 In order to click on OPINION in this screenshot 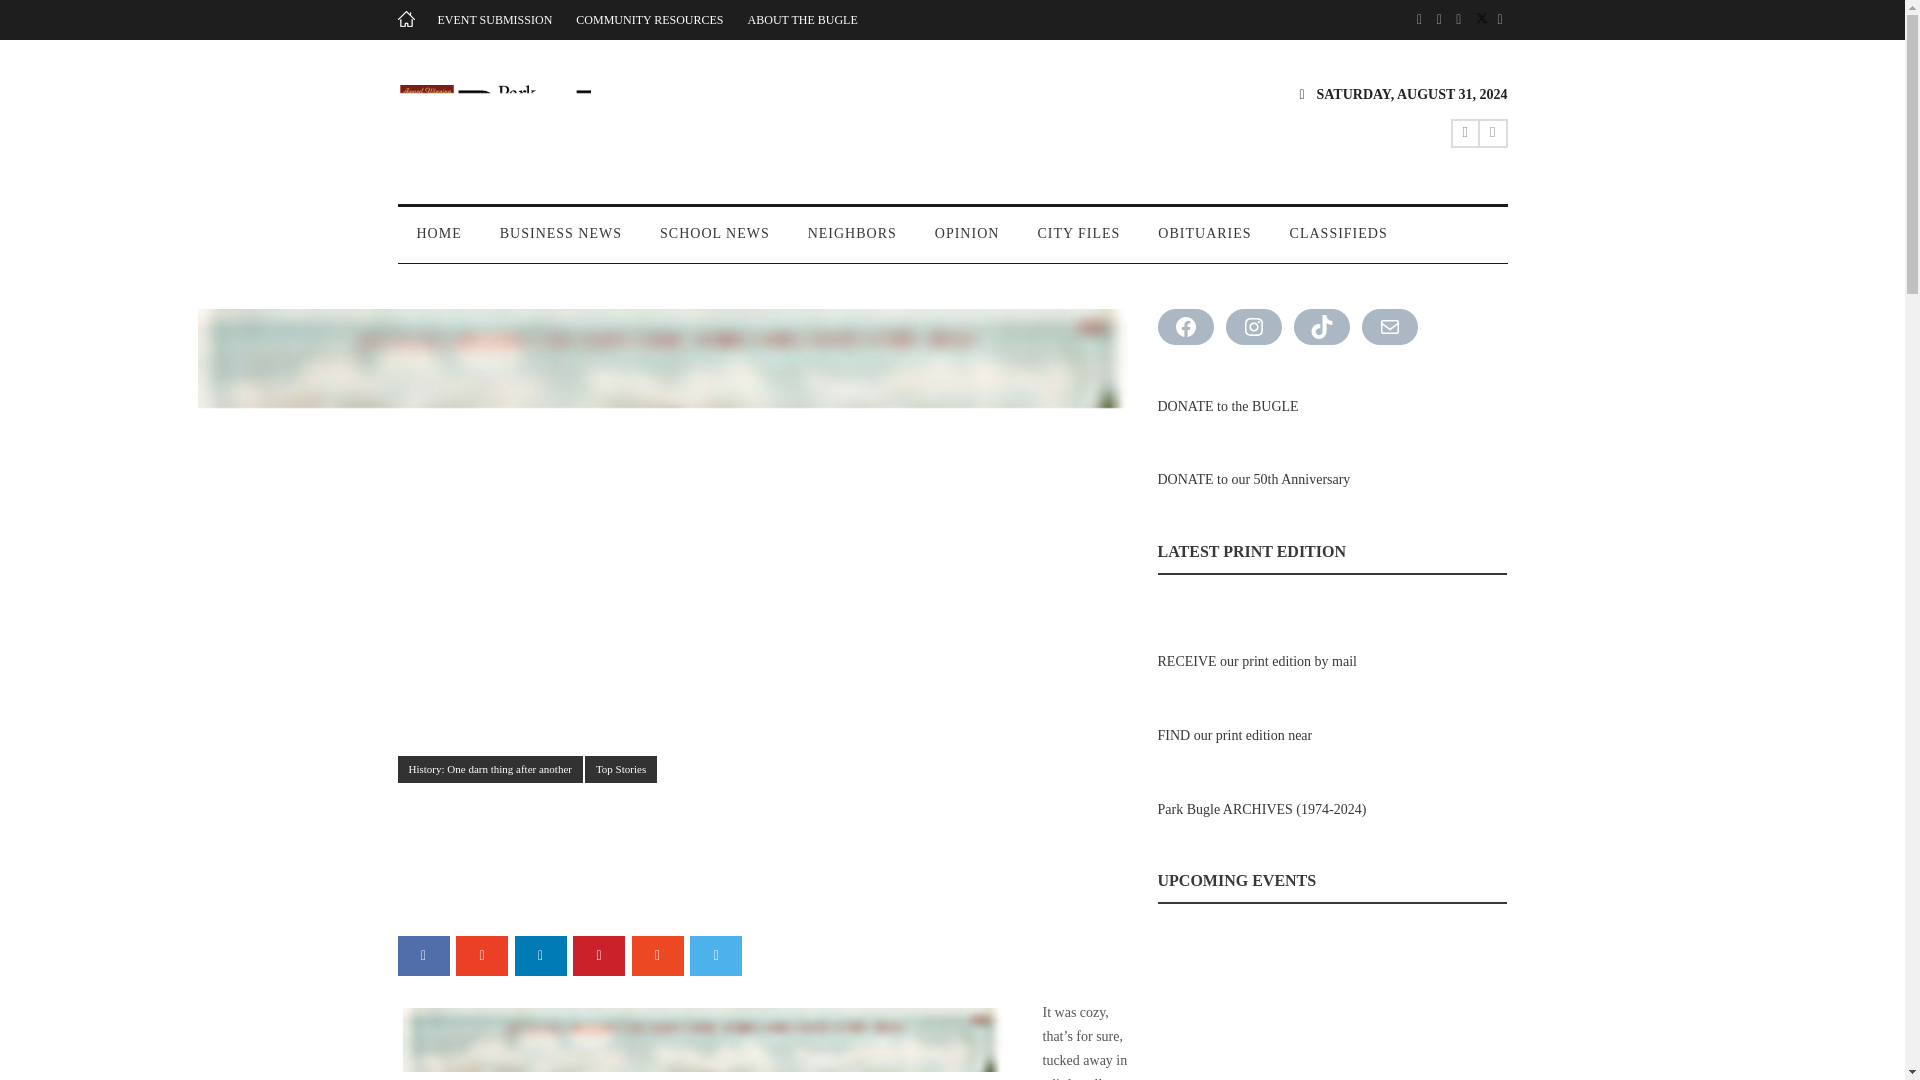, I will do `click(967, 242)`.